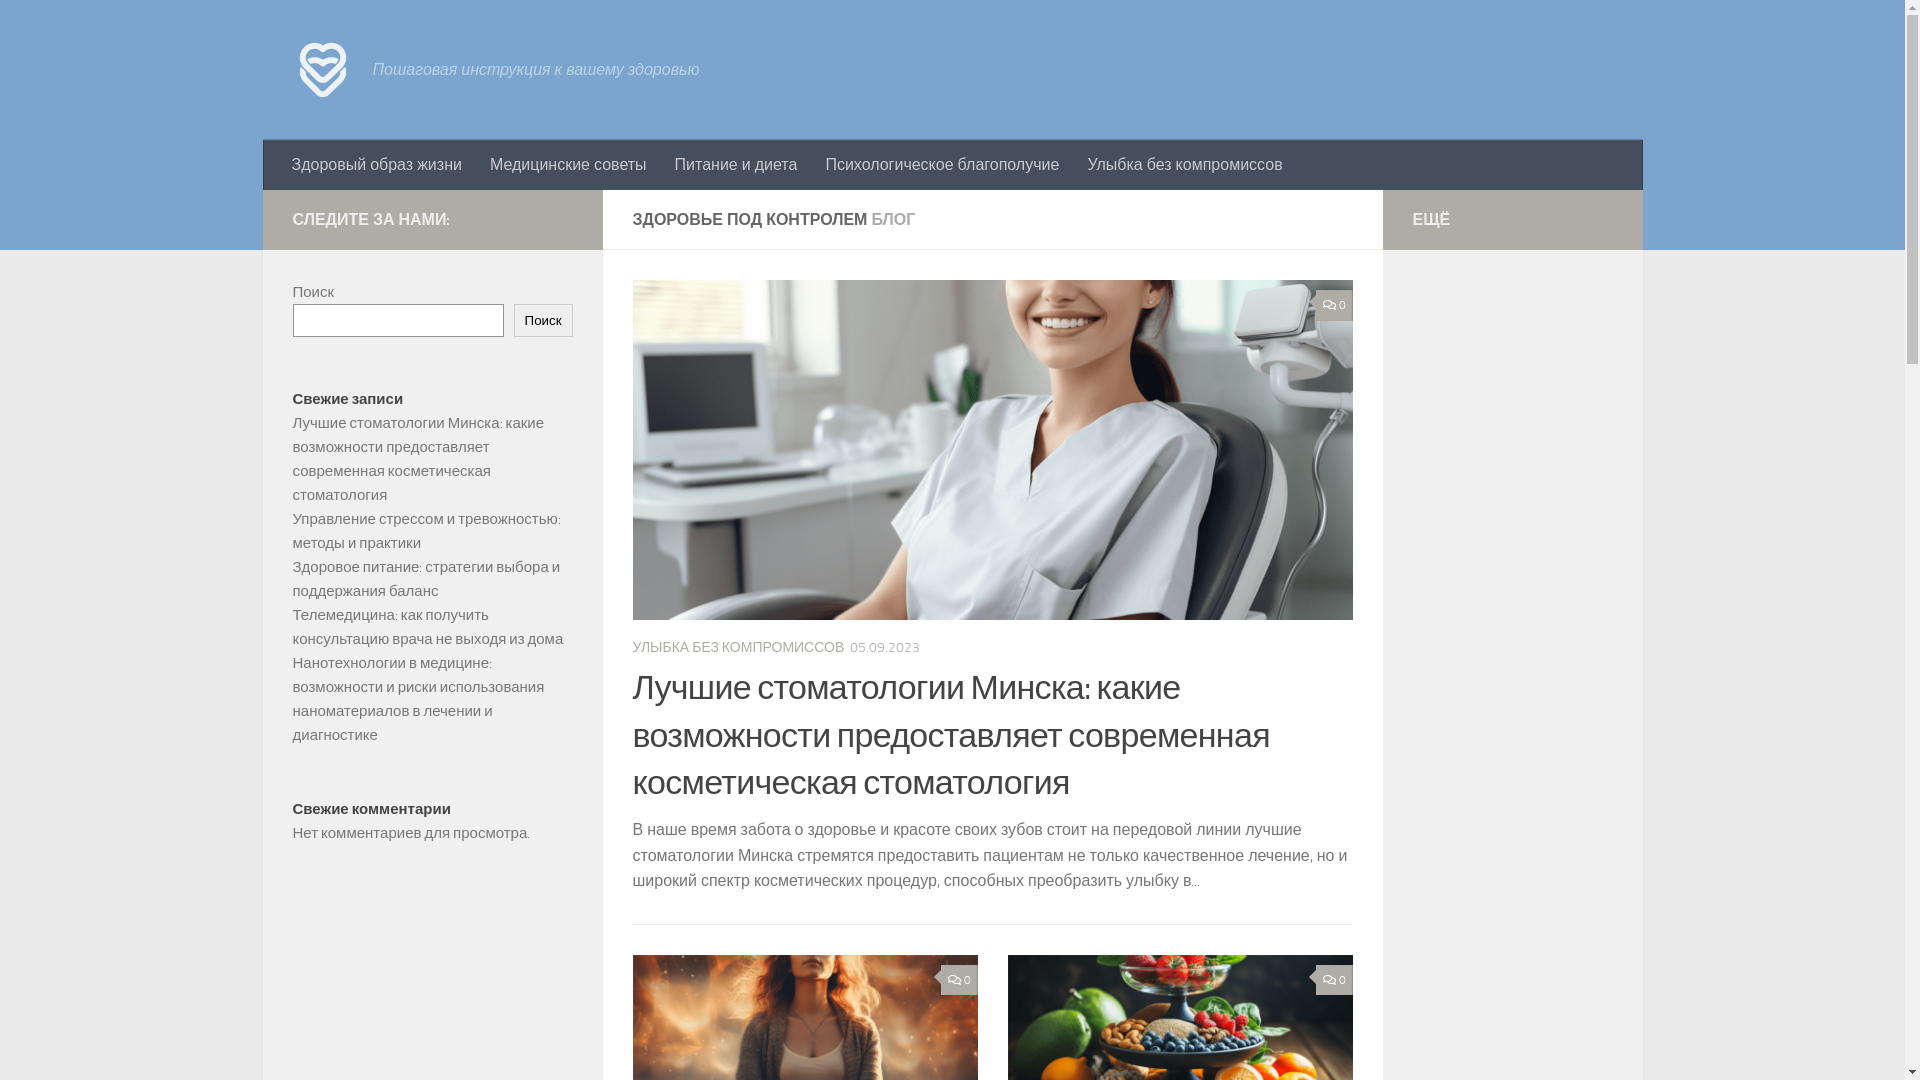 The width and height of the screenshot is (1920, 1080). I want to click on 0, so click(959, 980).